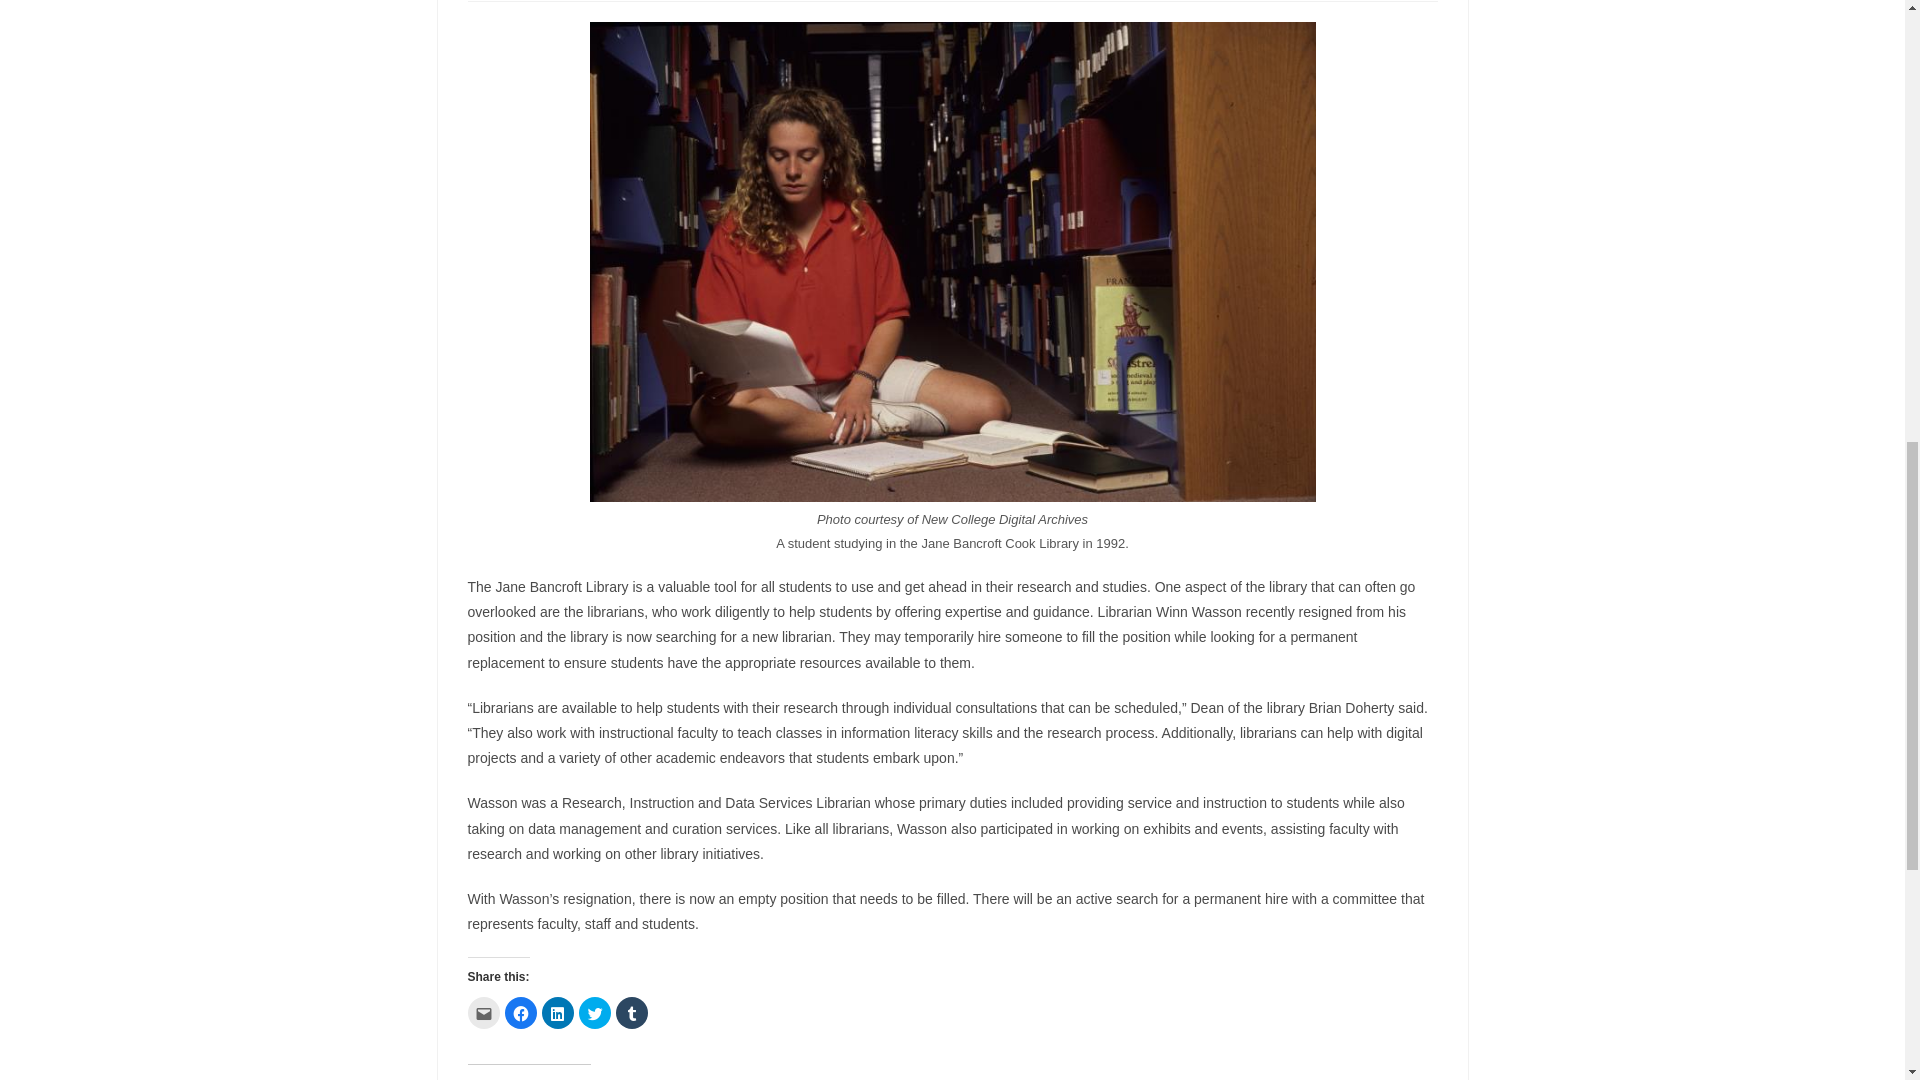 Image resolution: width=1920 pixels, height=1080 pixels. What do you see at coordinates (558, 1012) in the screenshot?
I see `Click to share on LinkedIn` at bounding box center [558, 1012].